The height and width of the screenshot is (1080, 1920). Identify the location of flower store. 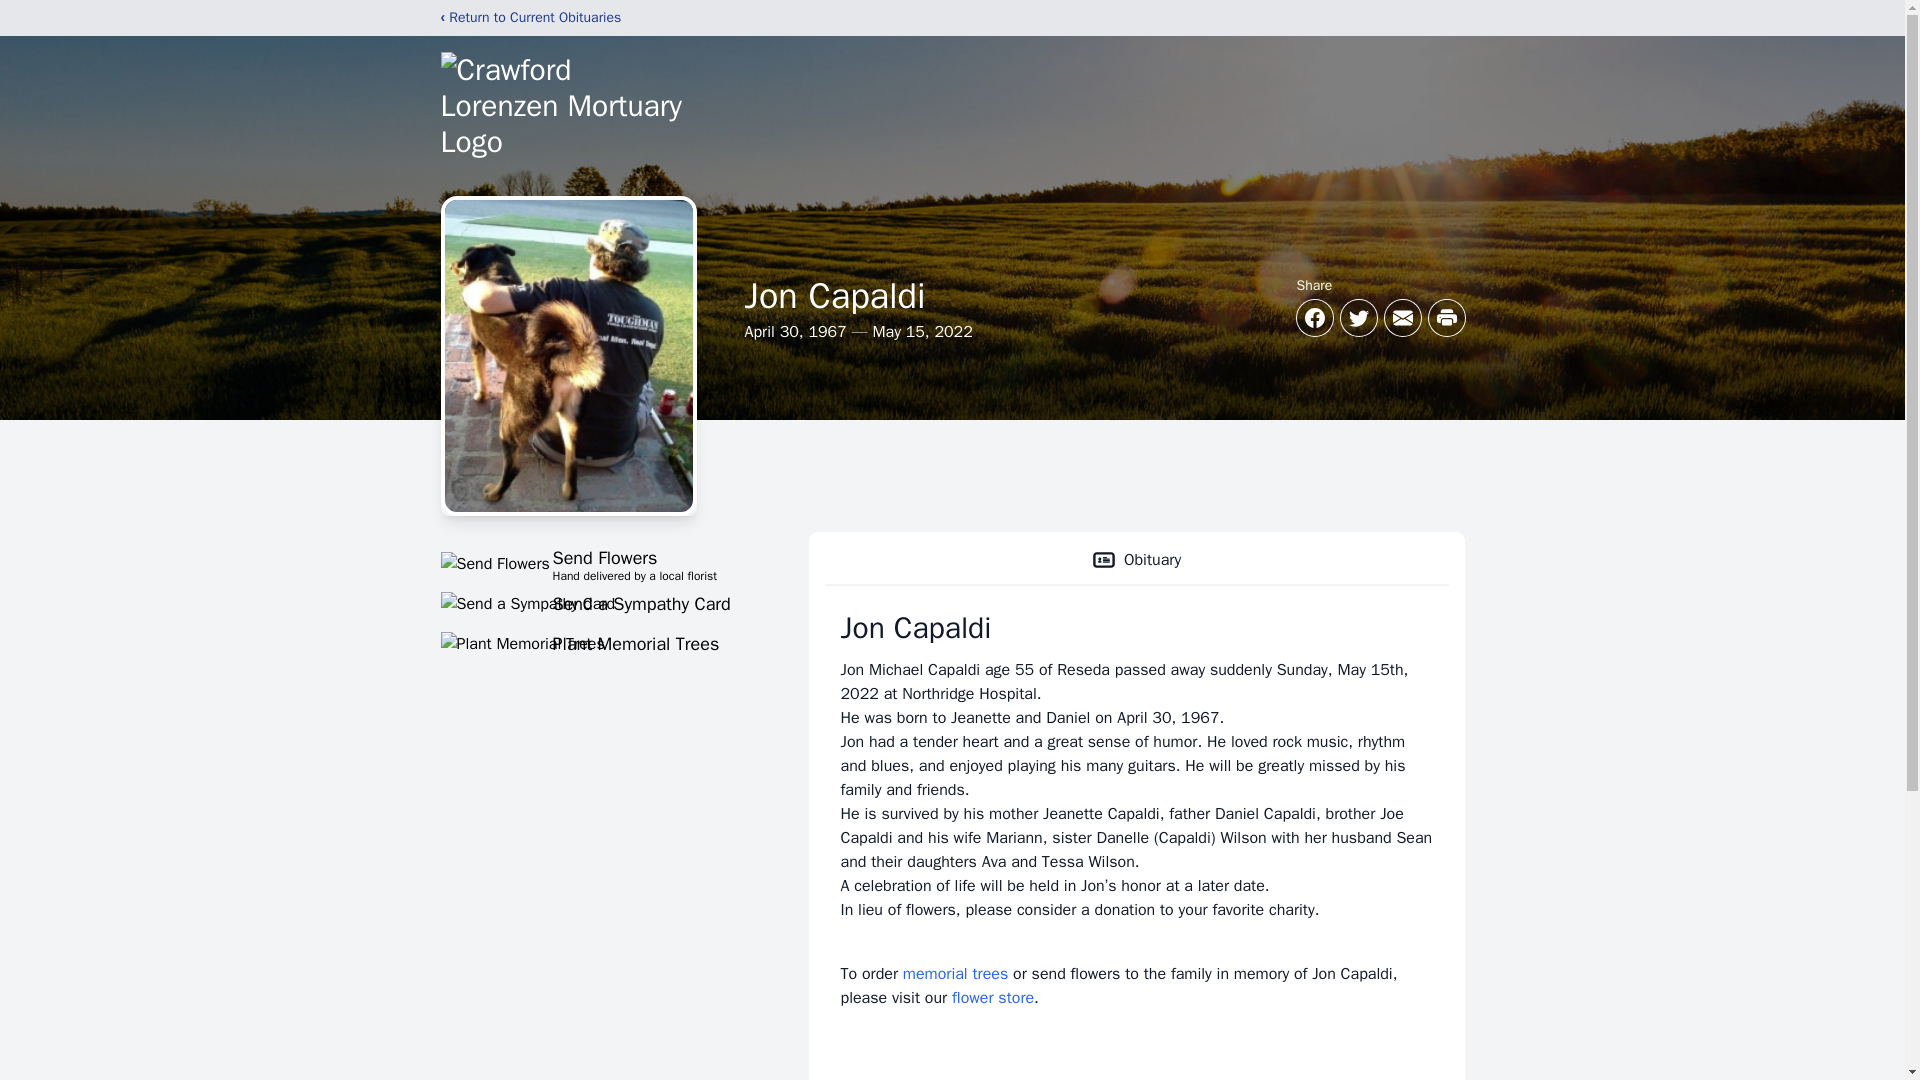
(600, 563).